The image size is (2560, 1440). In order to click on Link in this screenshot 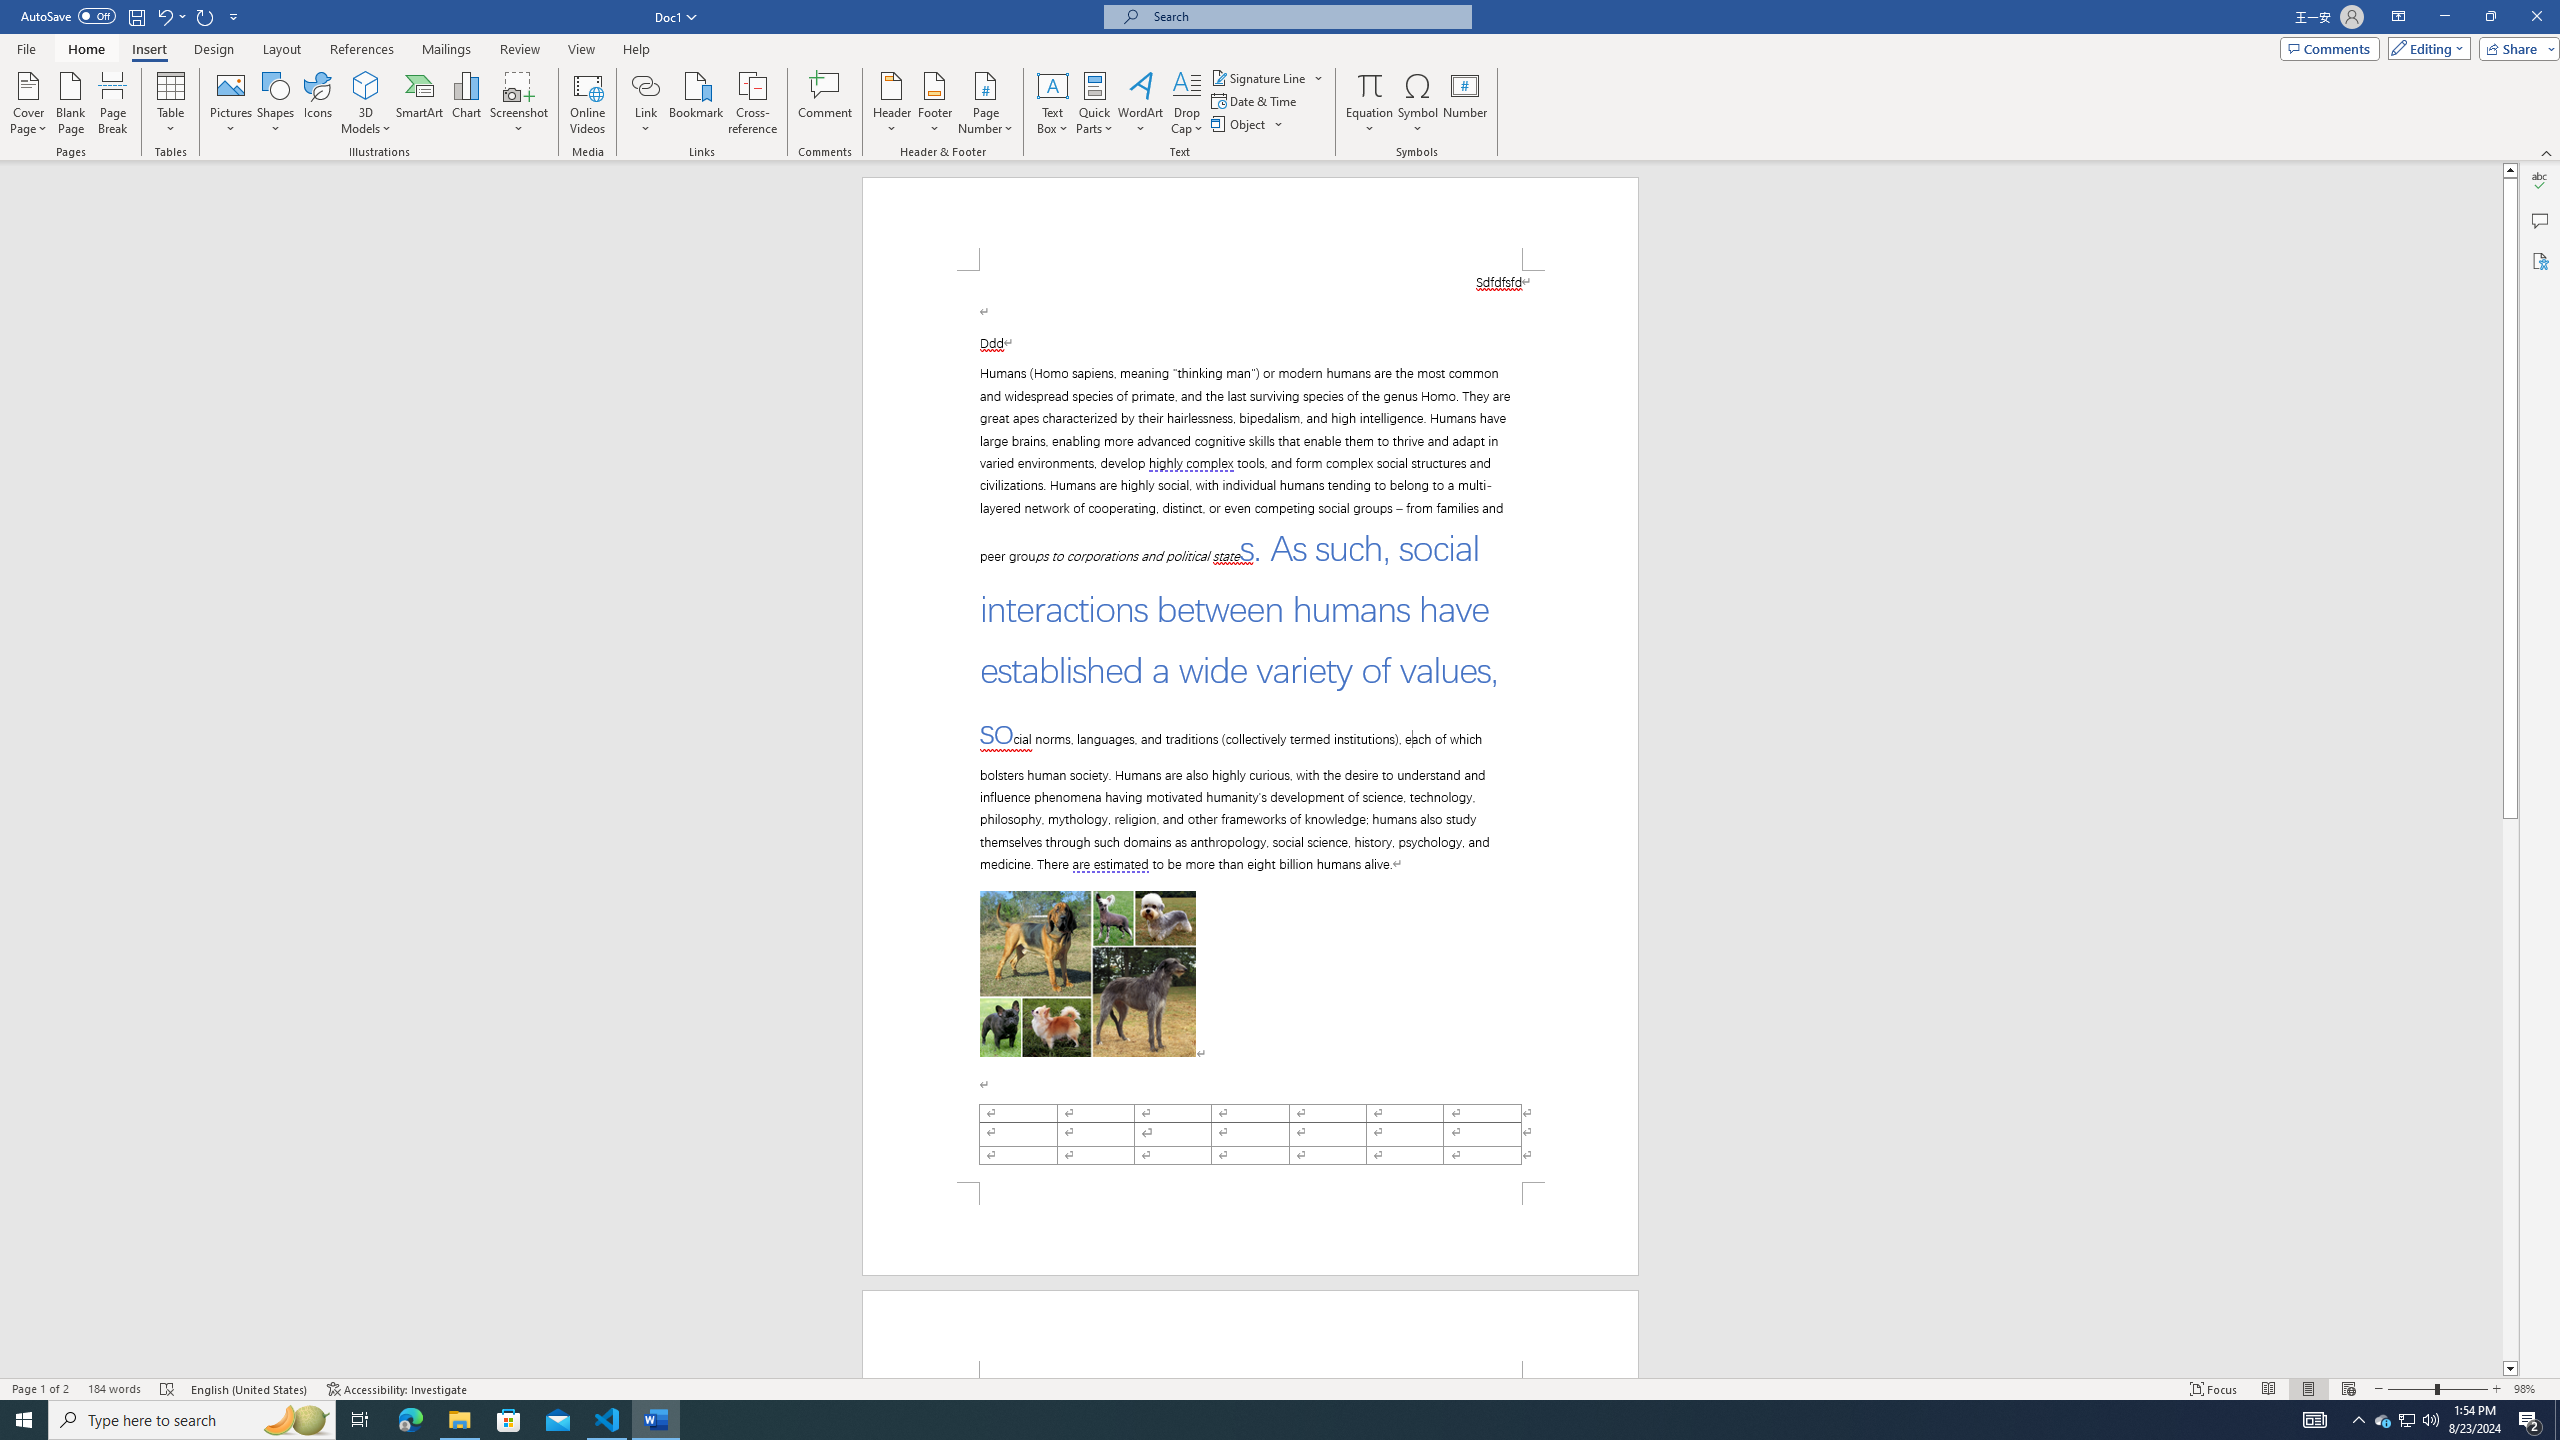, I will do `click(646, 85)`.